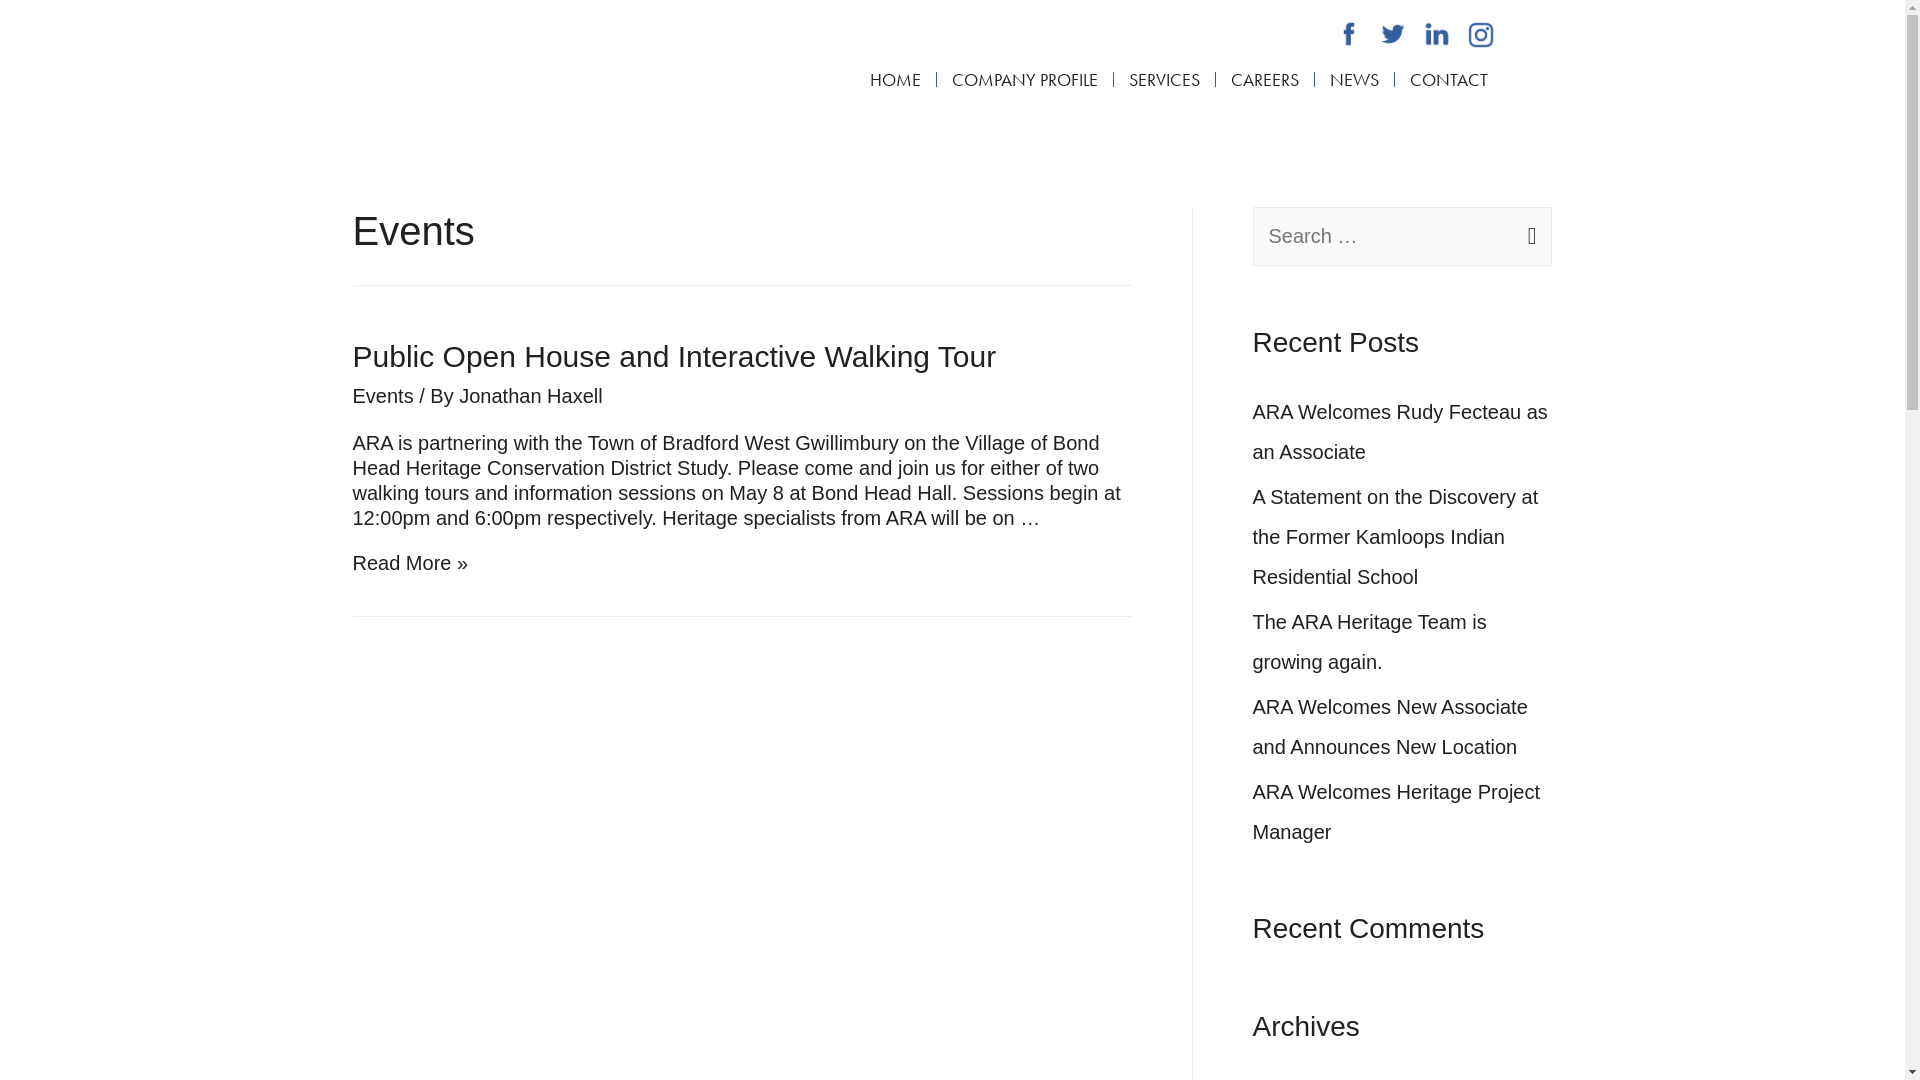 This screenshot has height=1080, width=1920. Describe the element at coordinates (1390, 727) in the screenshot. I see `ARA Welcomes New Associate and Announces New Location` at that location.